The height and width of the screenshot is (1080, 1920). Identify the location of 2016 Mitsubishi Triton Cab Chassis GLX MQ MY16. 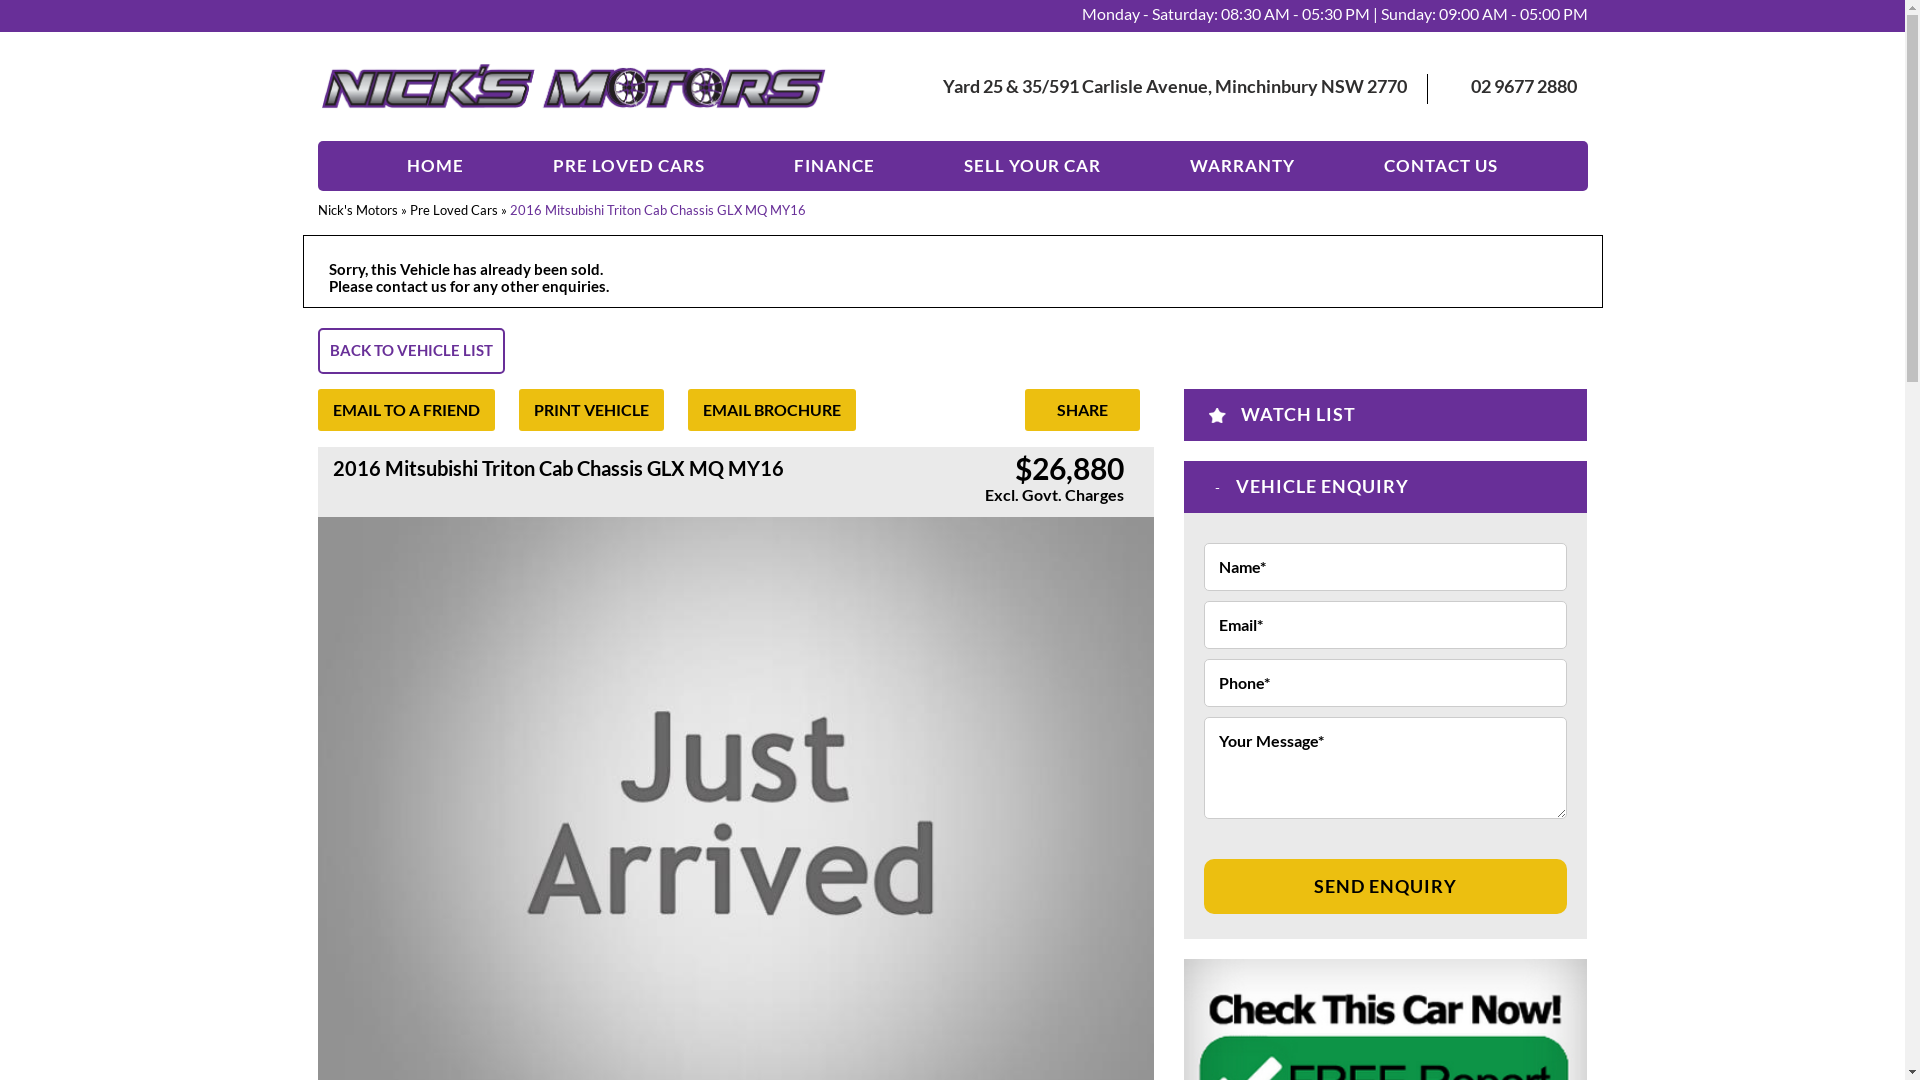
(658, 210).